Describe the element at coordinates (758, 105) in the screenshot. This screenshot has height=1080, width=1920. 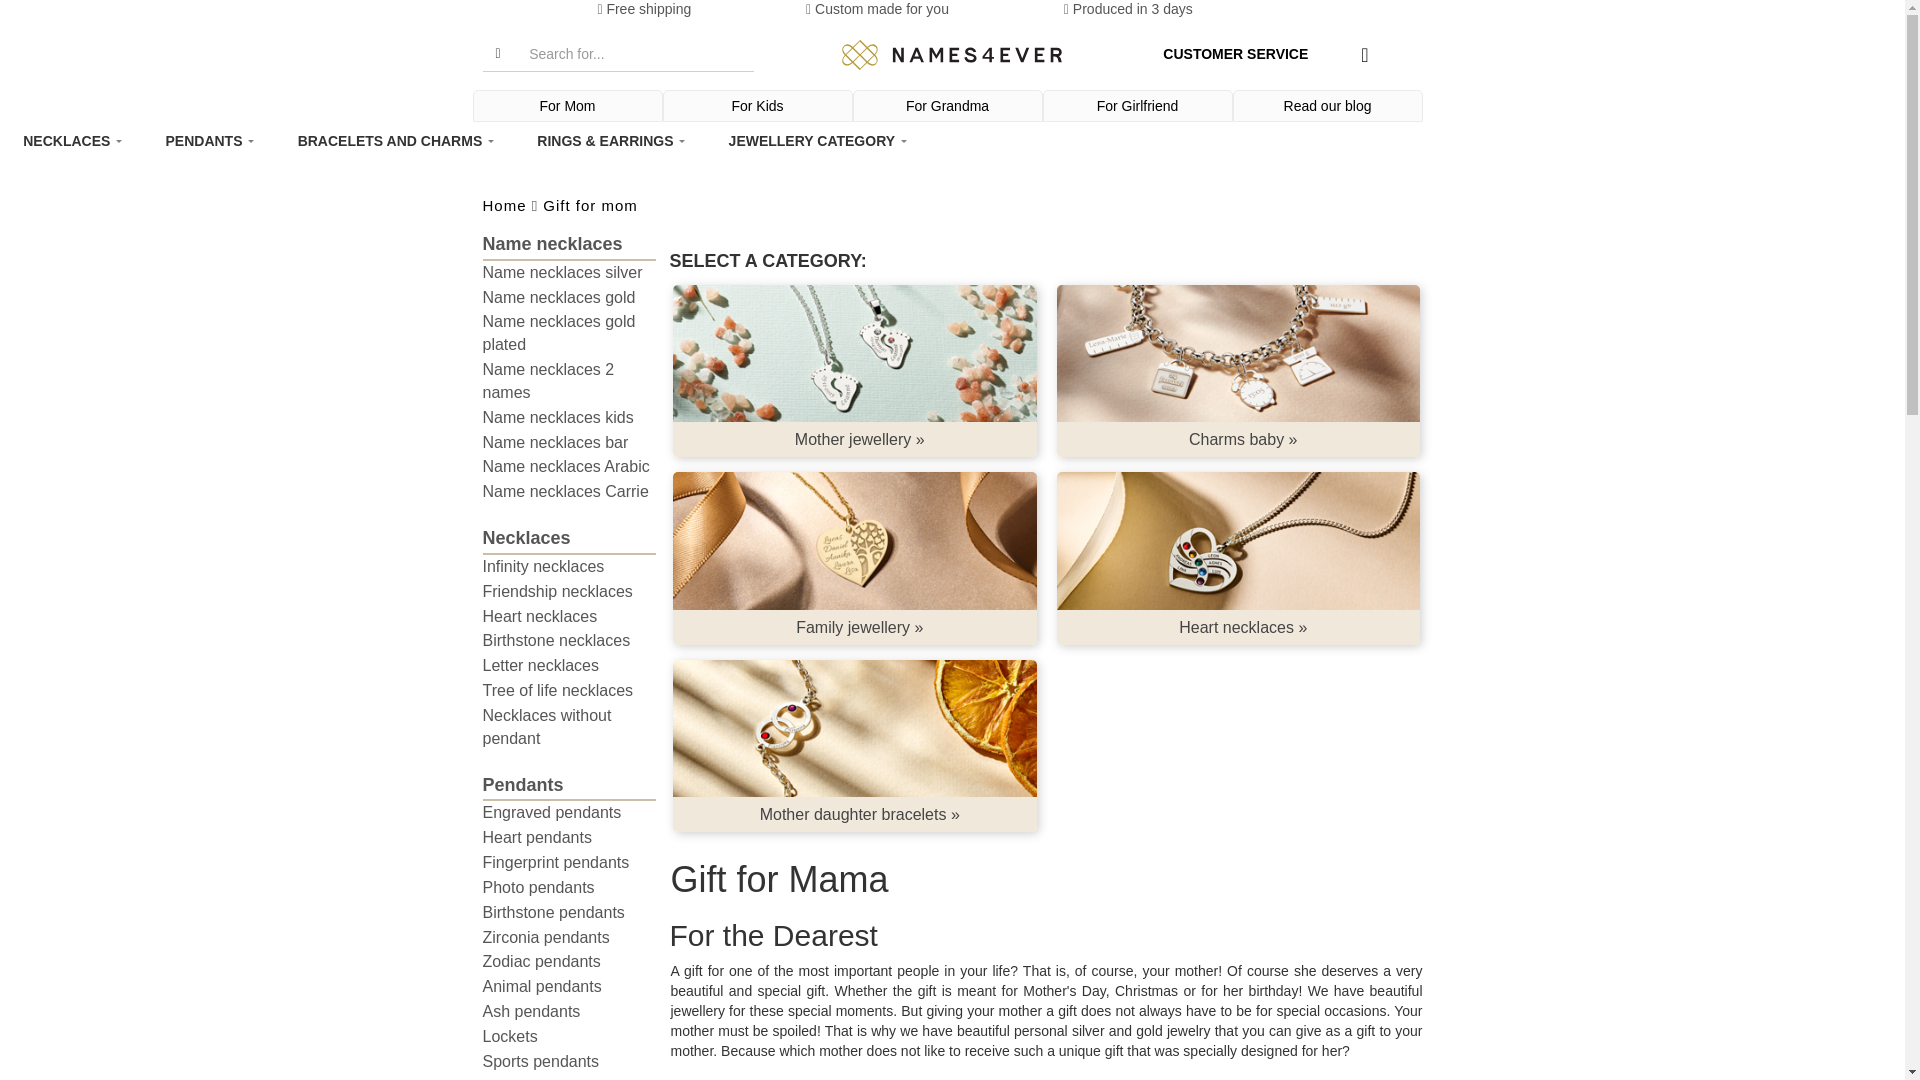
I see `For Kids` at that location.